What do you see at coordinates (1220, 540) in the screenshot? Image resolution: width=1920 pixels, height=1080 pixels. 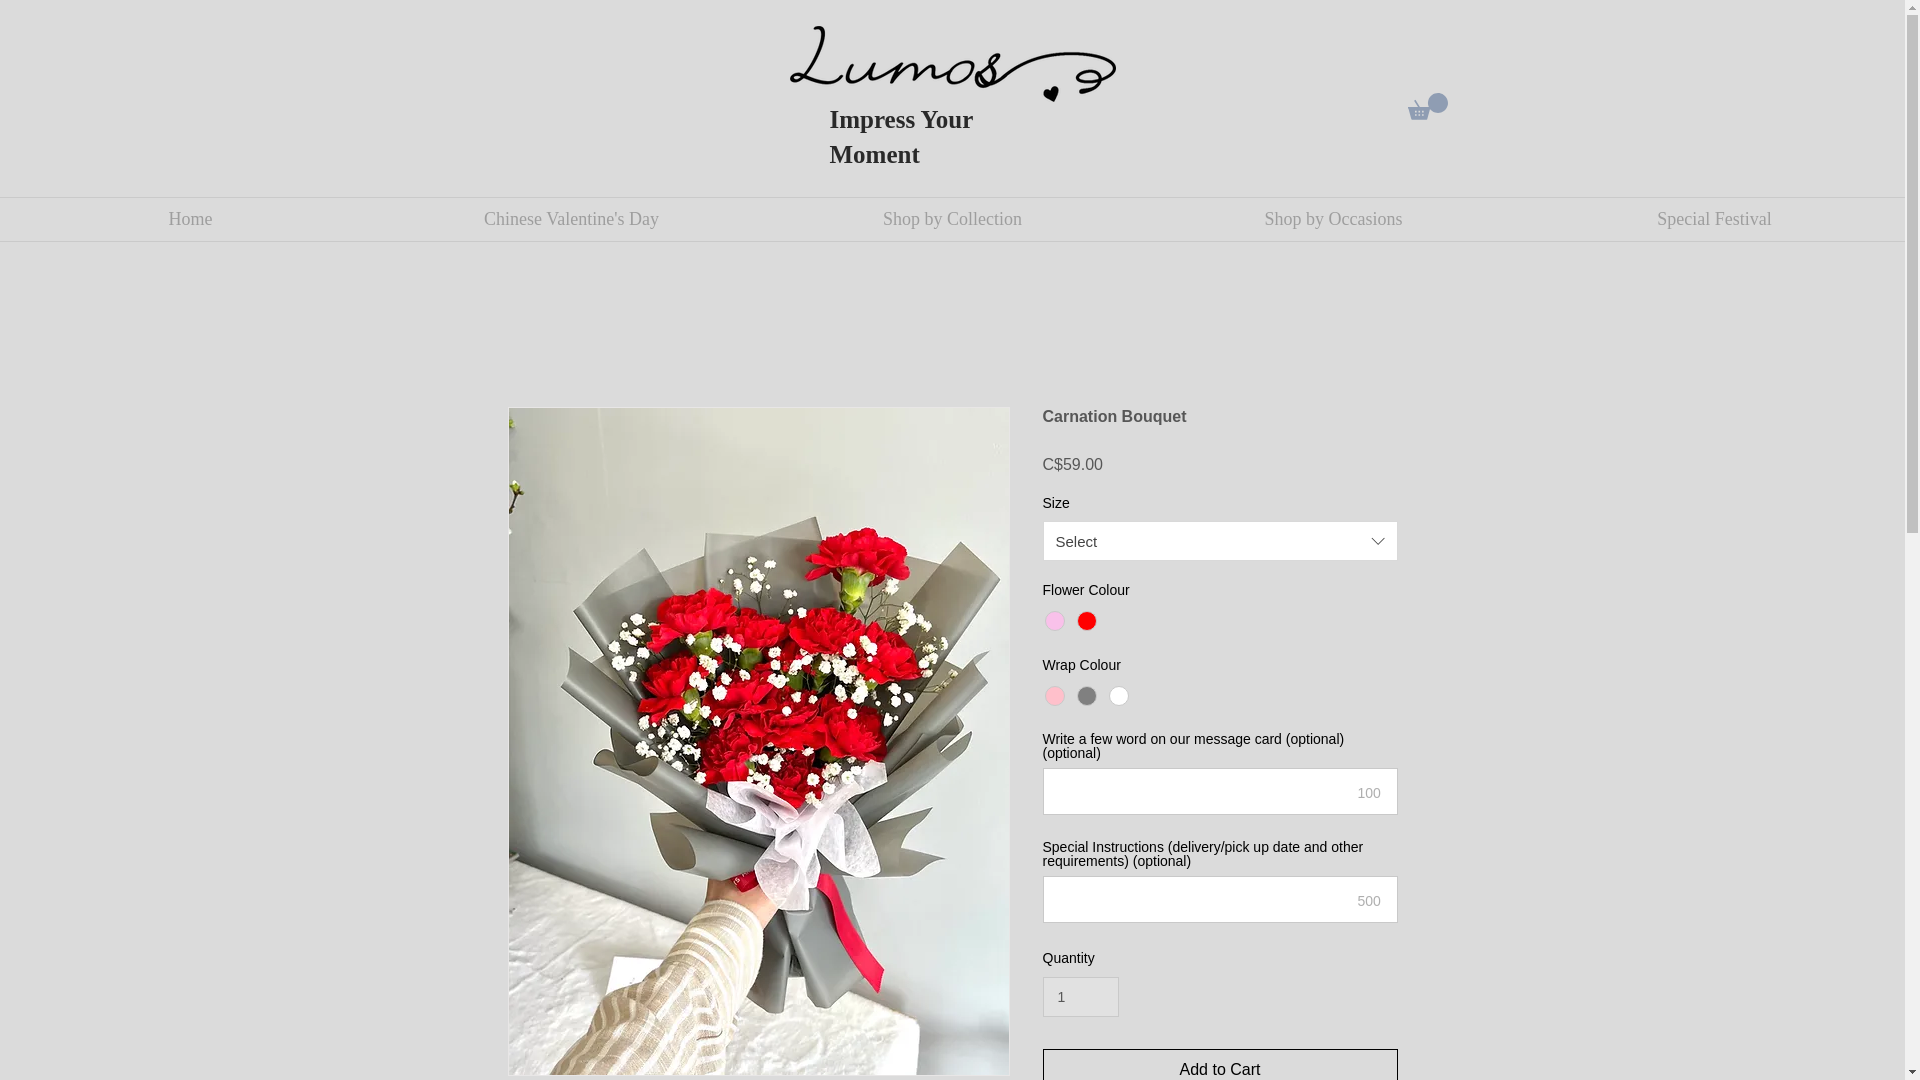 I see `Select` at bounding box center [1220, 540].